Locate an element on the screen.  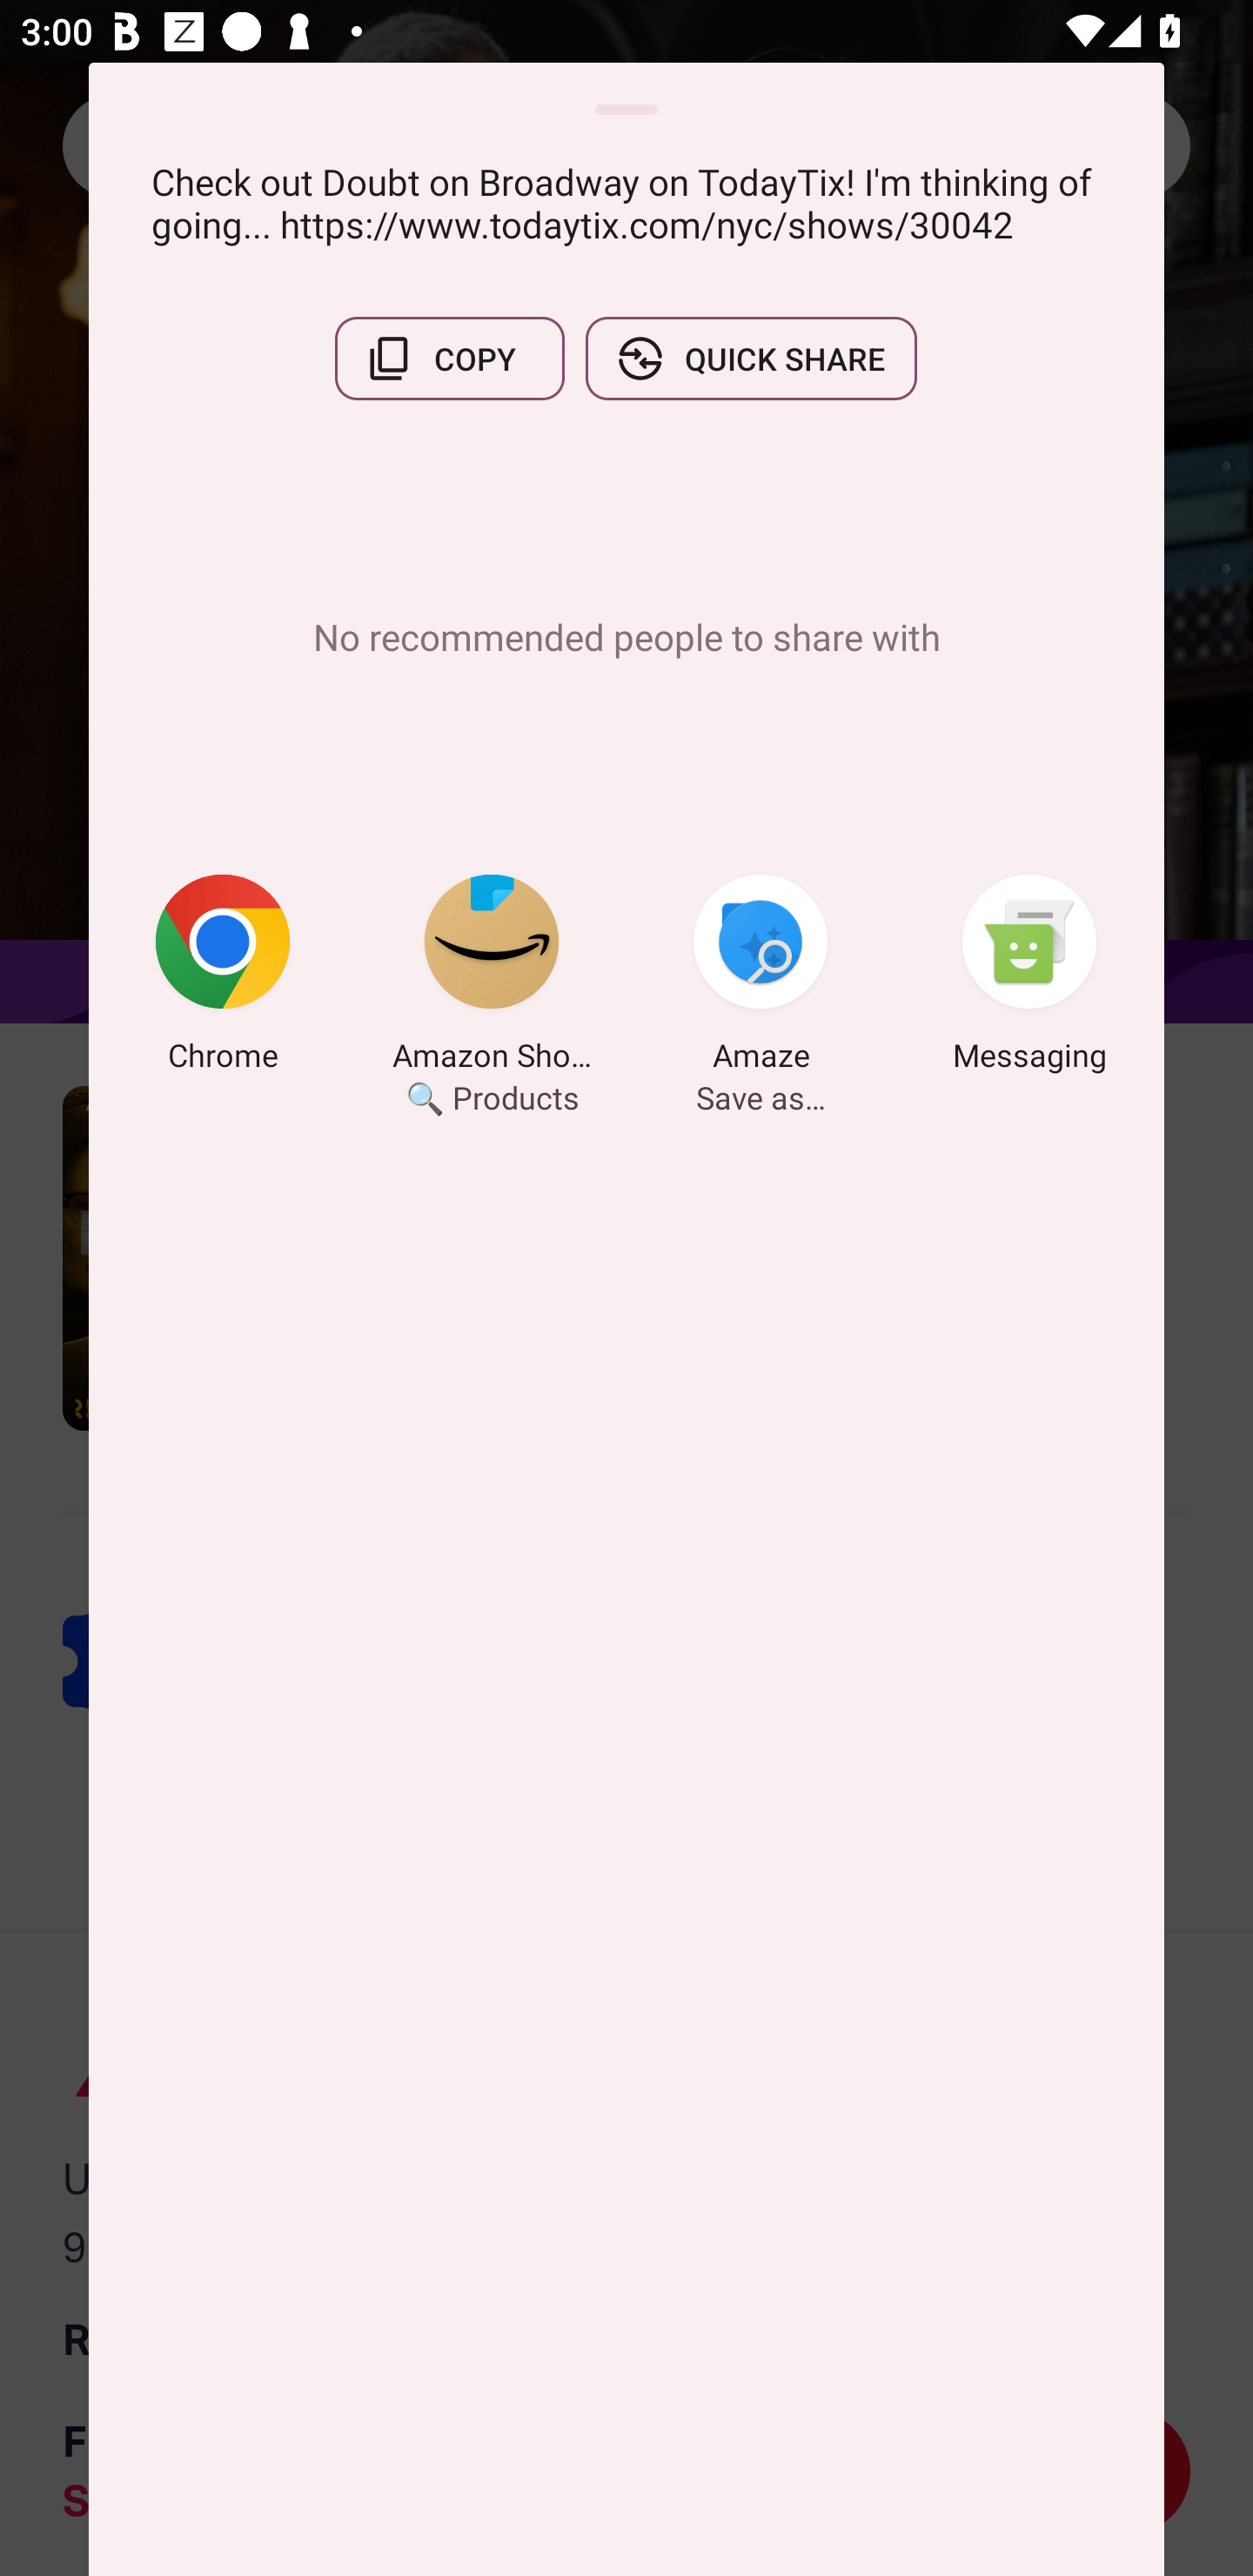
COPY is located at coordinates (449, 359).